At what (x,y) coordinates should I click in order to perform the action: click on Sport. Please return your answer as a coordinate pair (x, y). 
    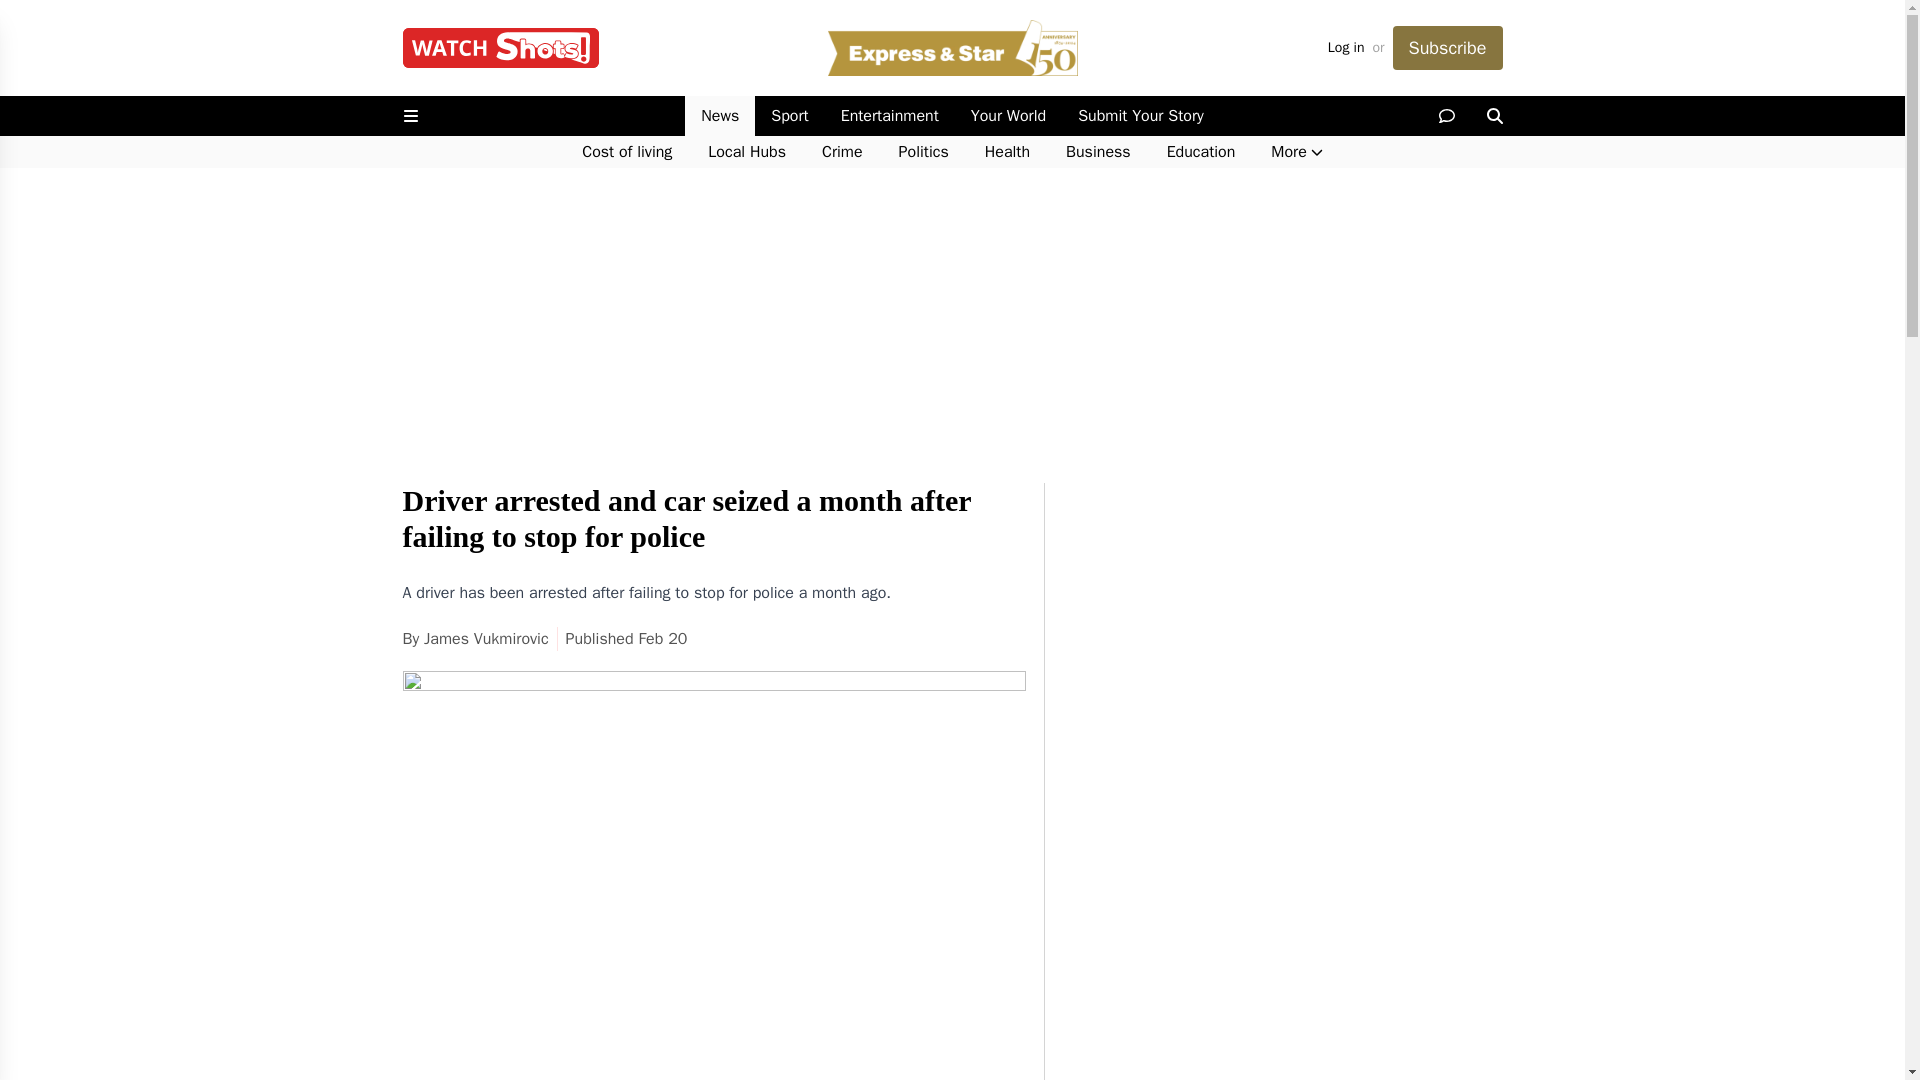
    Looking at the image, I should click on (788, 116).